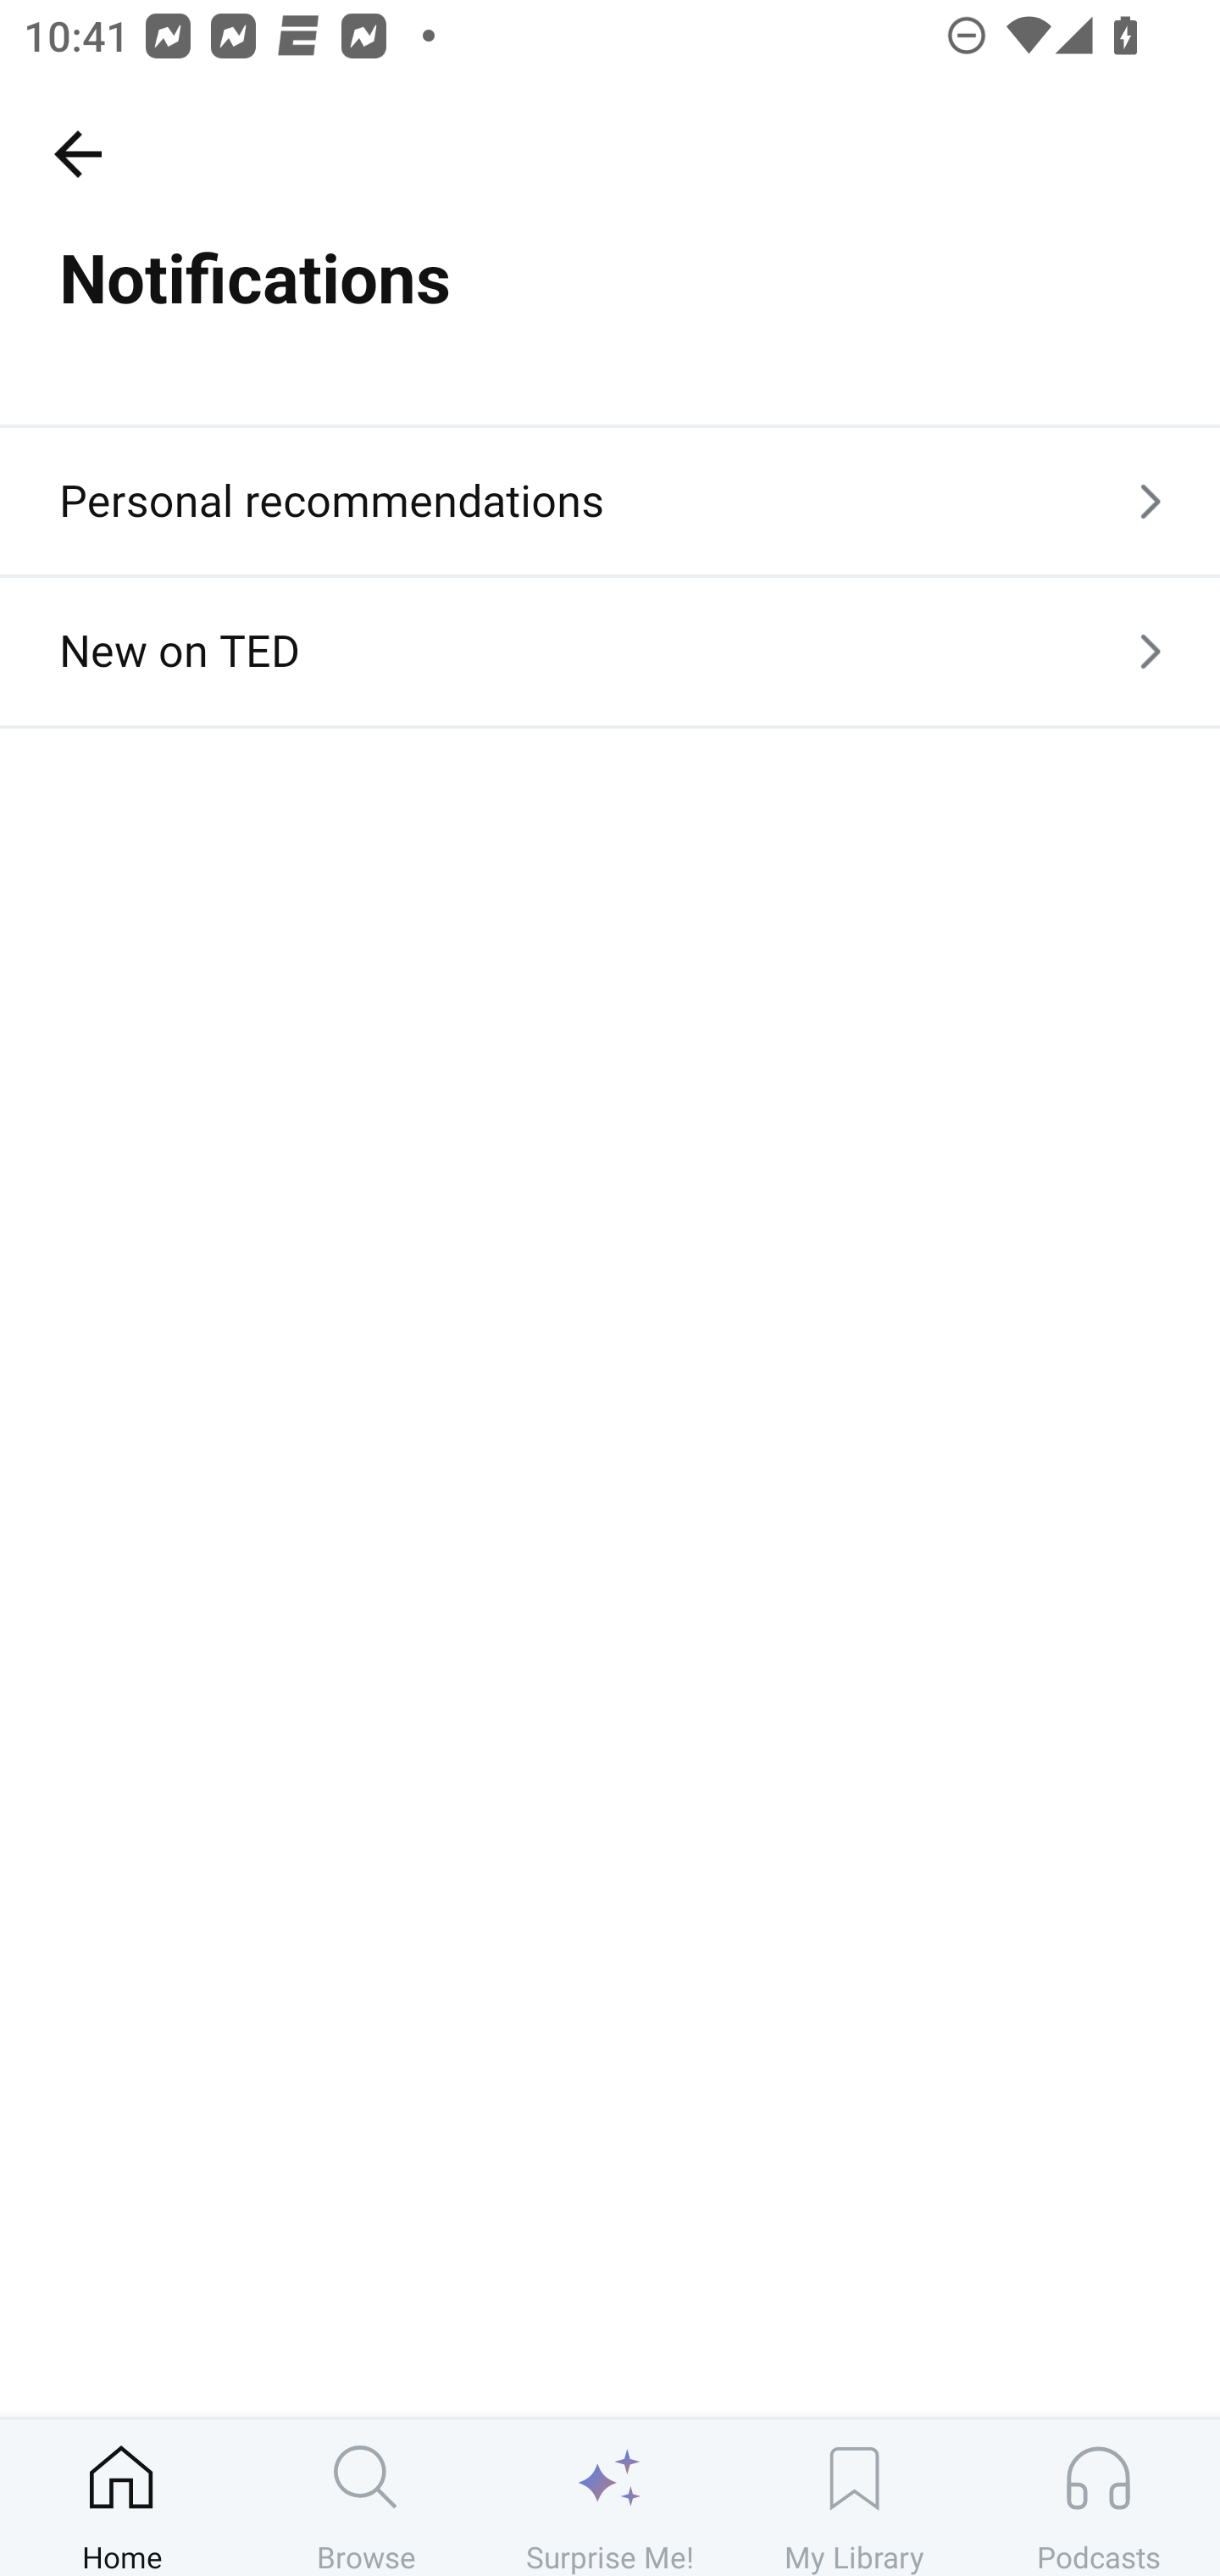  Describe the element at coordinates (1098, 2497) in the screenshot. I see `Podcasts` at that location.